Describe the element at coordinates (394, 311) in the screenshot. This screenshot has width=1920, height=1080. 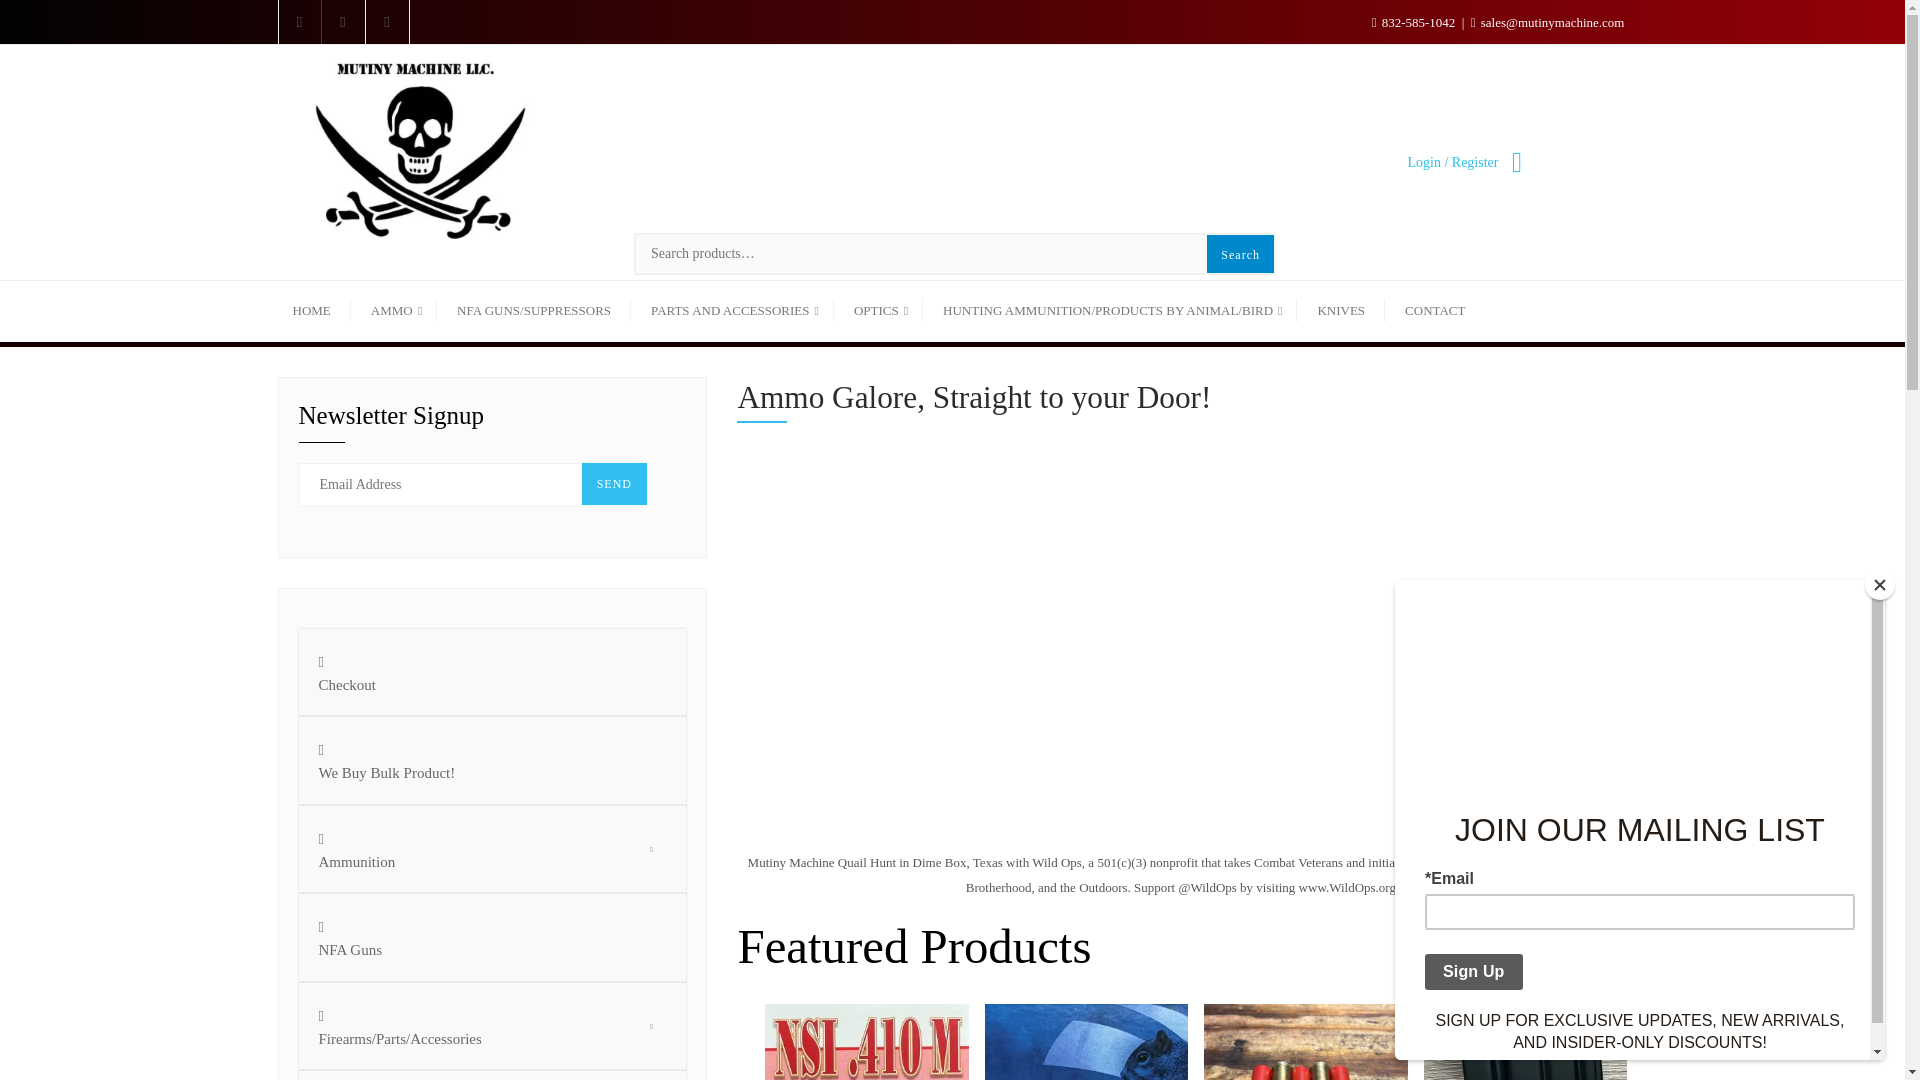
I see `AMMO` at that location.